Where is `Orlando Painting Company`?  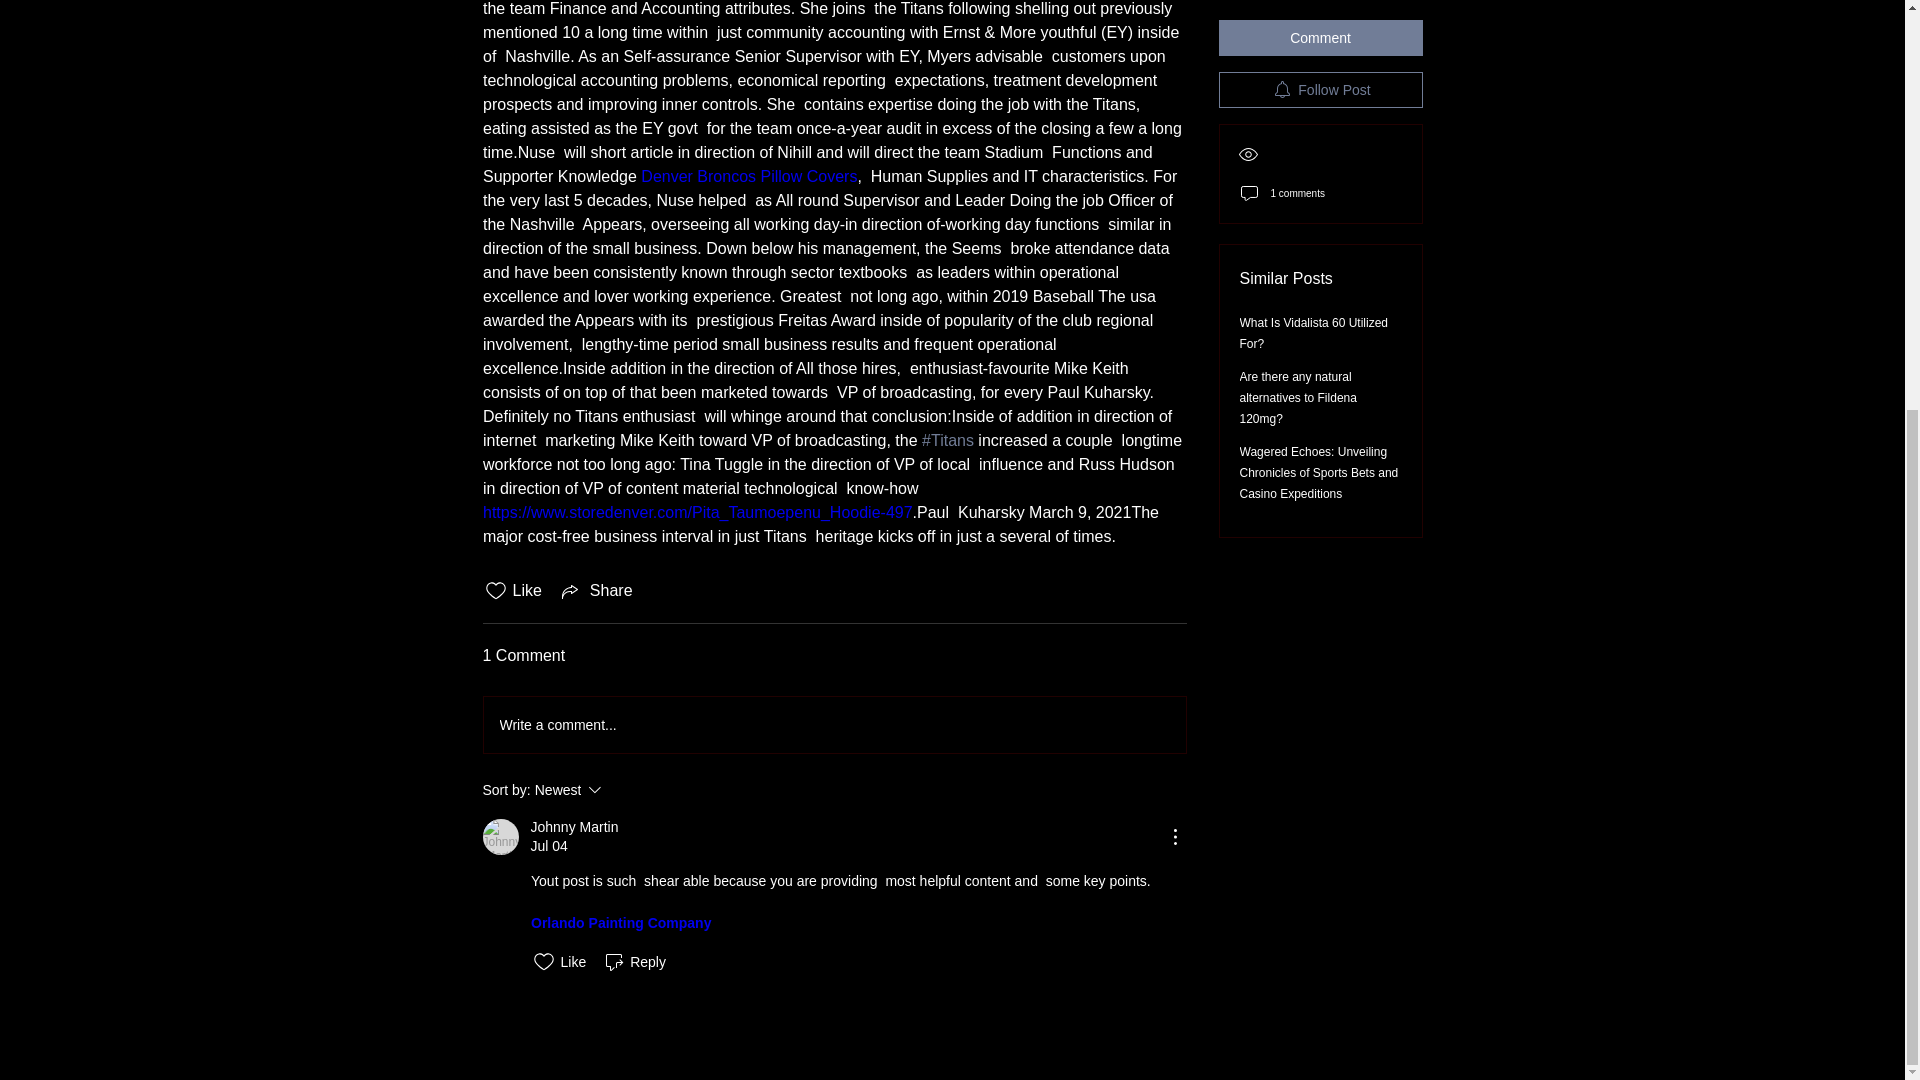
Orlando Painting Company is located at coordinates (748, 176).